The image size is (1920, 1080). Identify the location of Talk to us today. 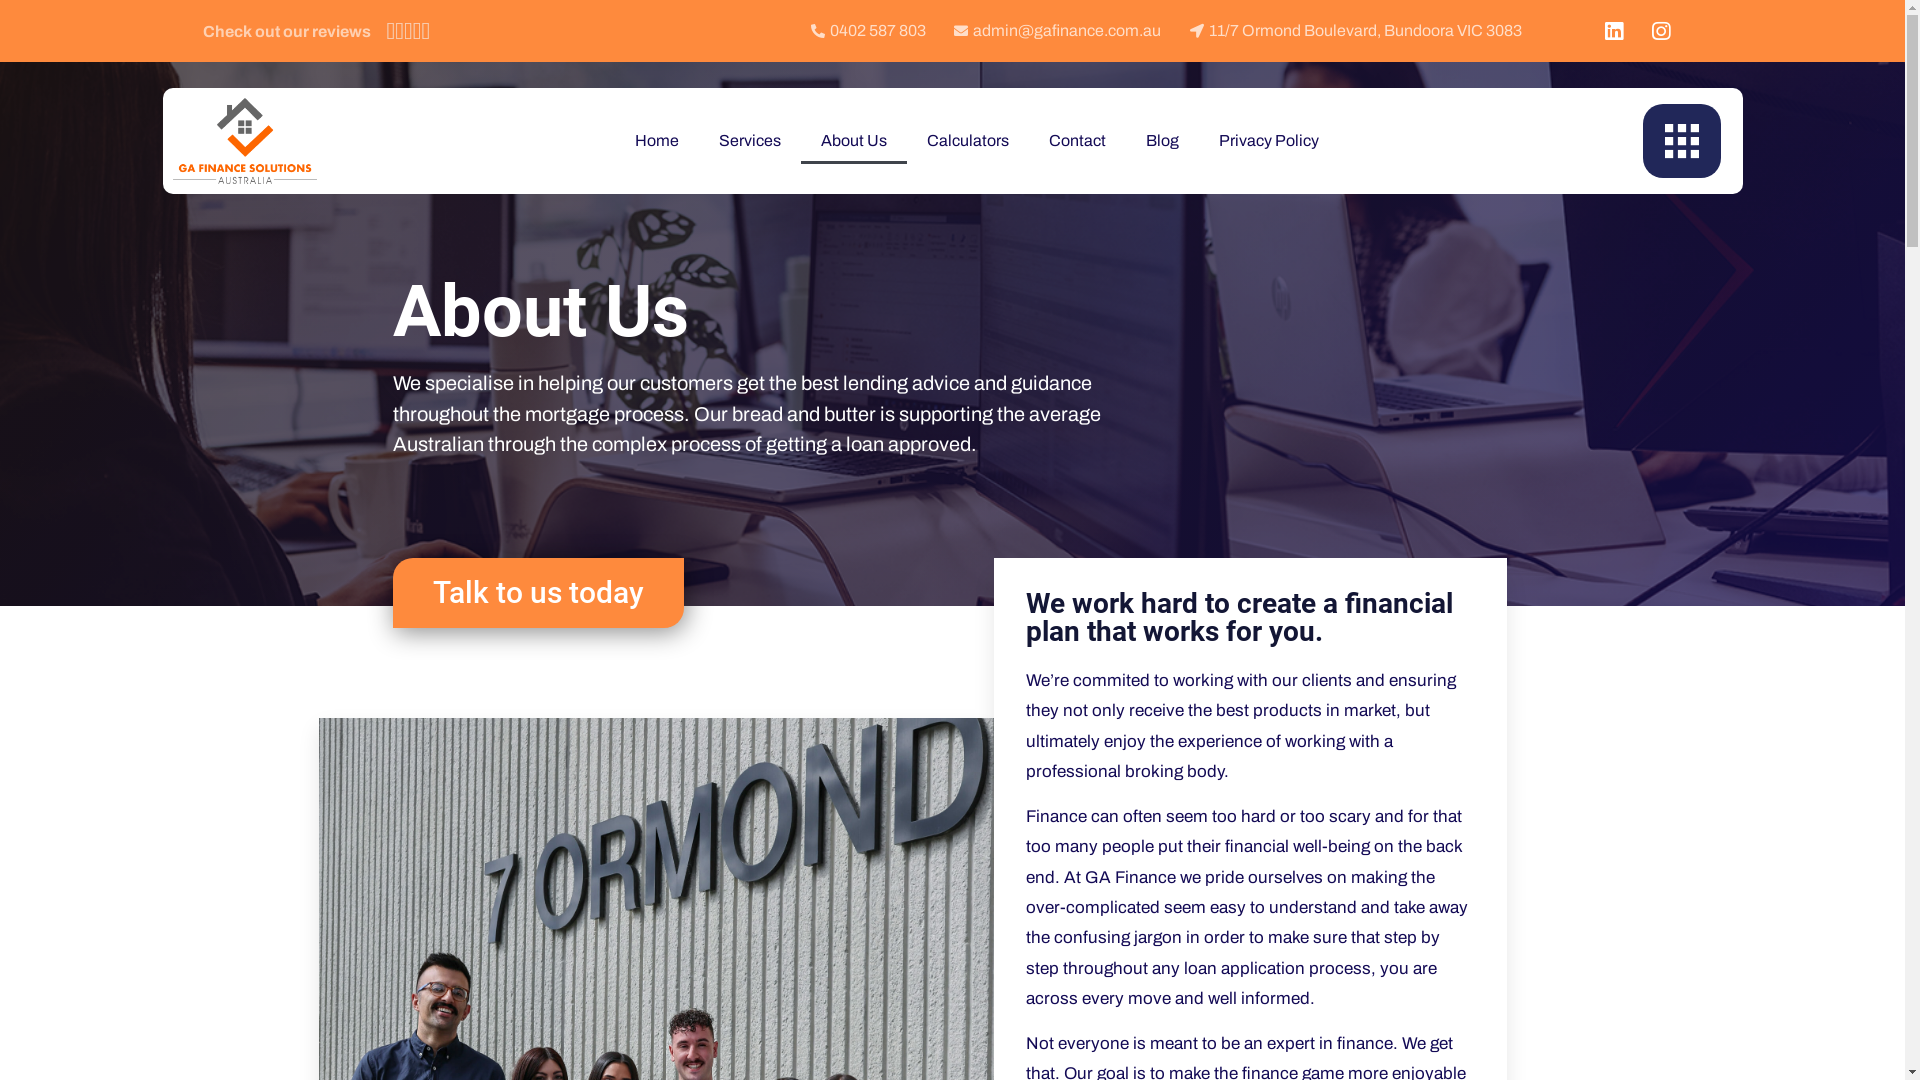
(538, 593).